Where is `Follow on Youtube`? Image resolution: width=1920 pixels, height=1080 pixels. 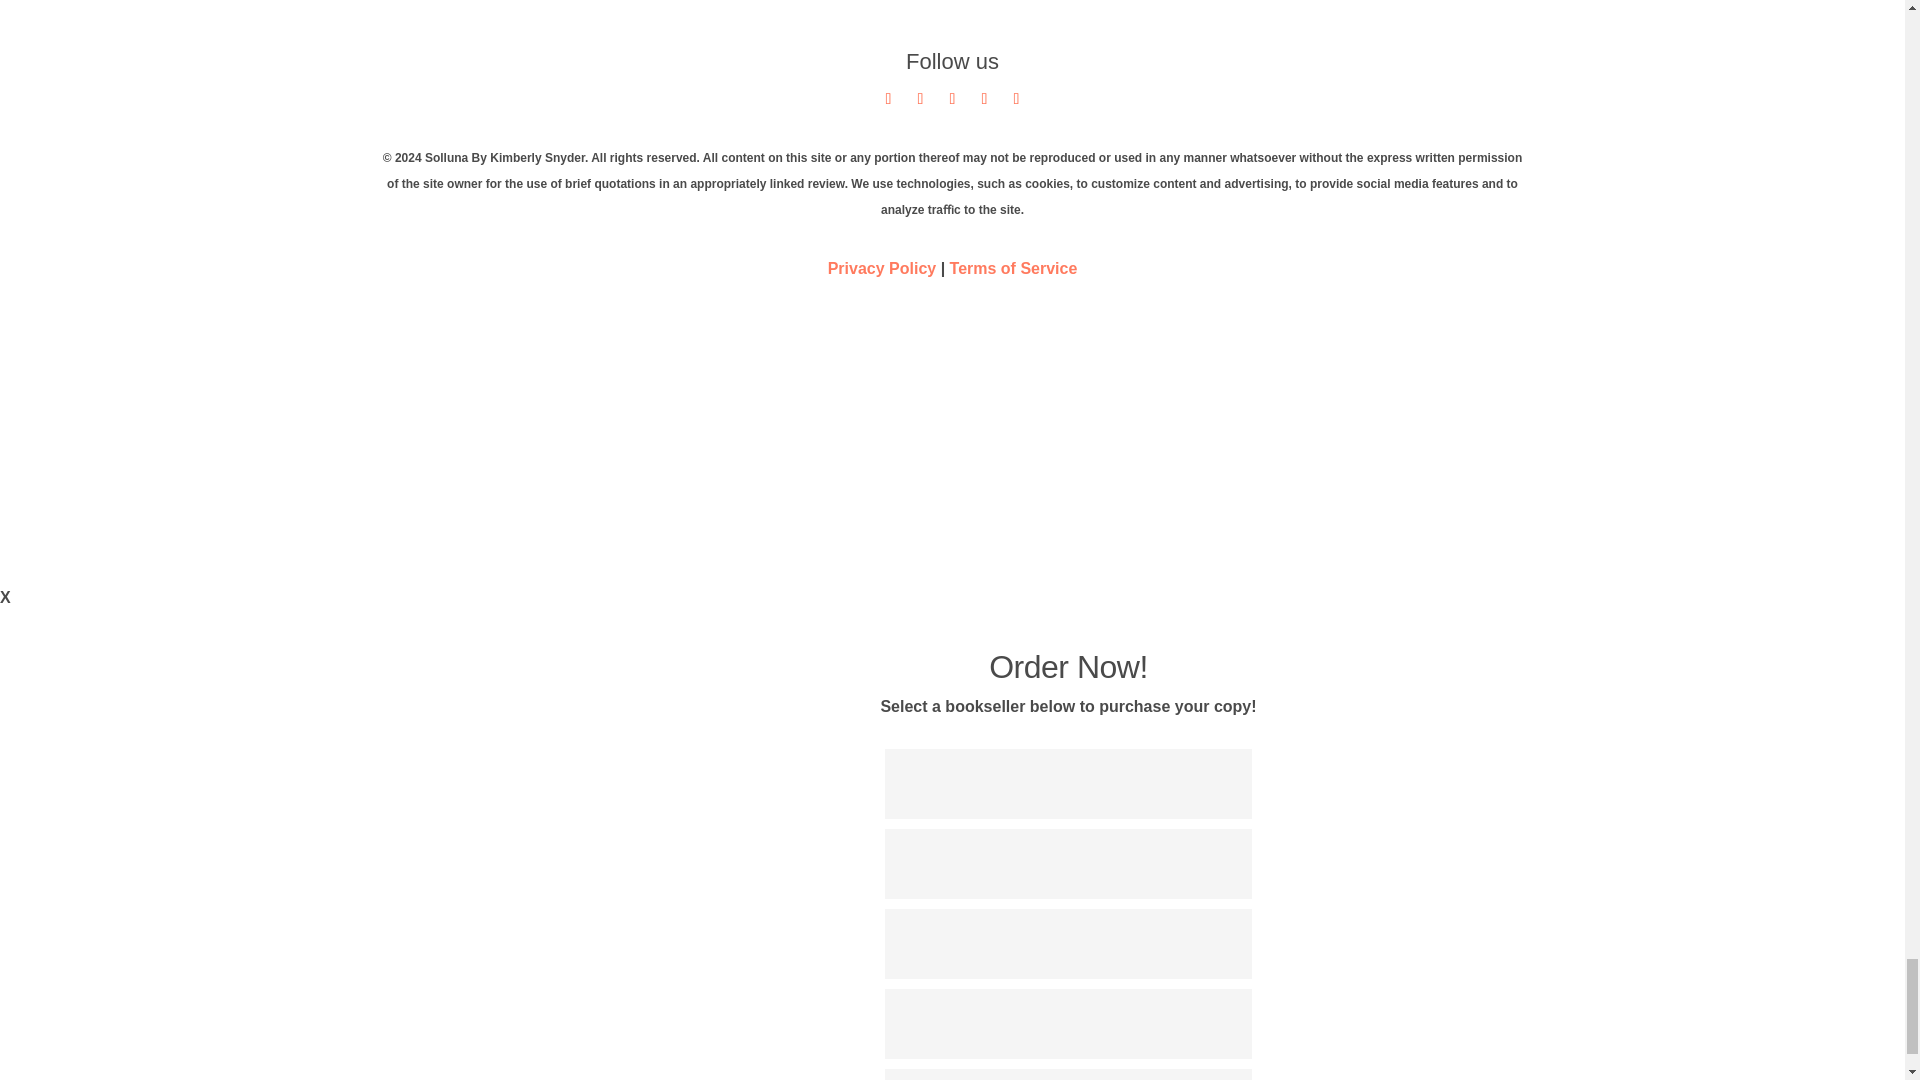 Follow on Youtube is located at coordinates (952, 98).